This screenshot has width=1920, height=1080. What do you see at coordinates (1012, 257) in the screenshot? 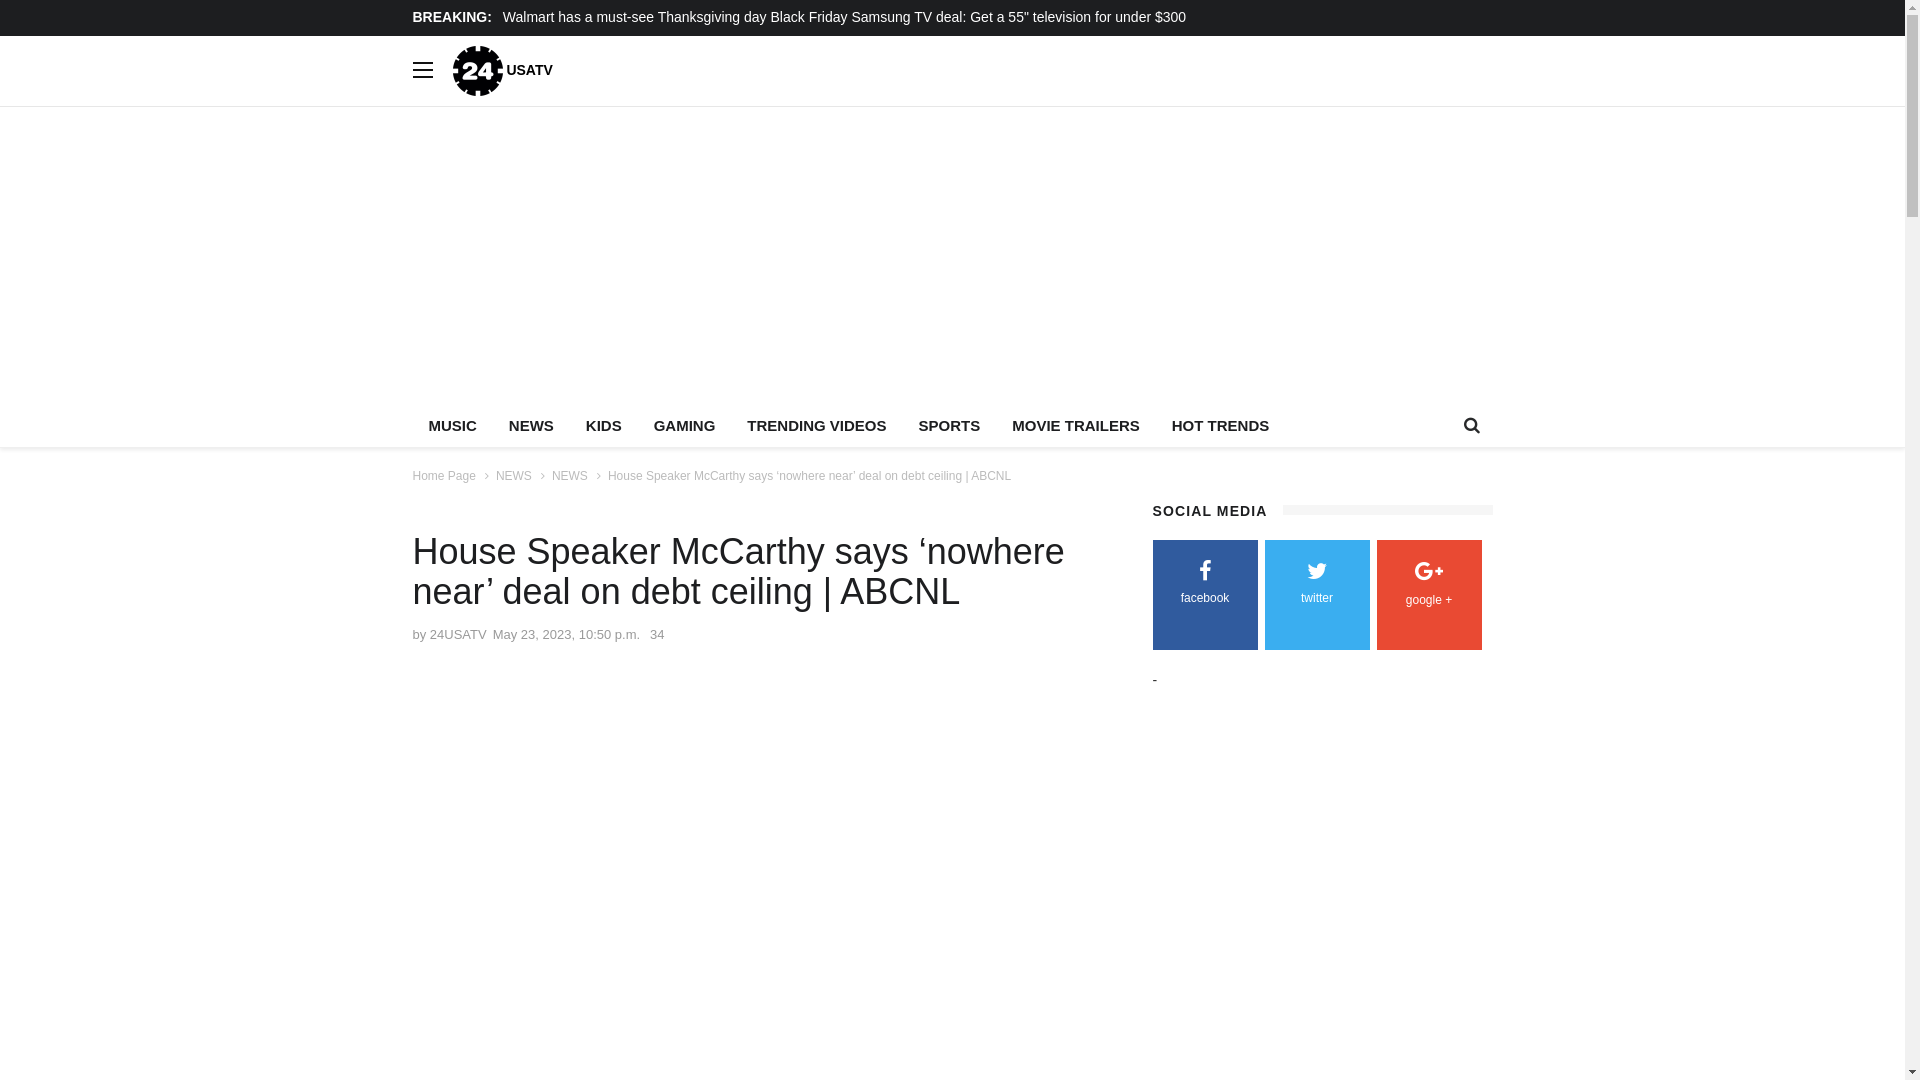
I see `Advertisement` at bounding box center [1012, 257].